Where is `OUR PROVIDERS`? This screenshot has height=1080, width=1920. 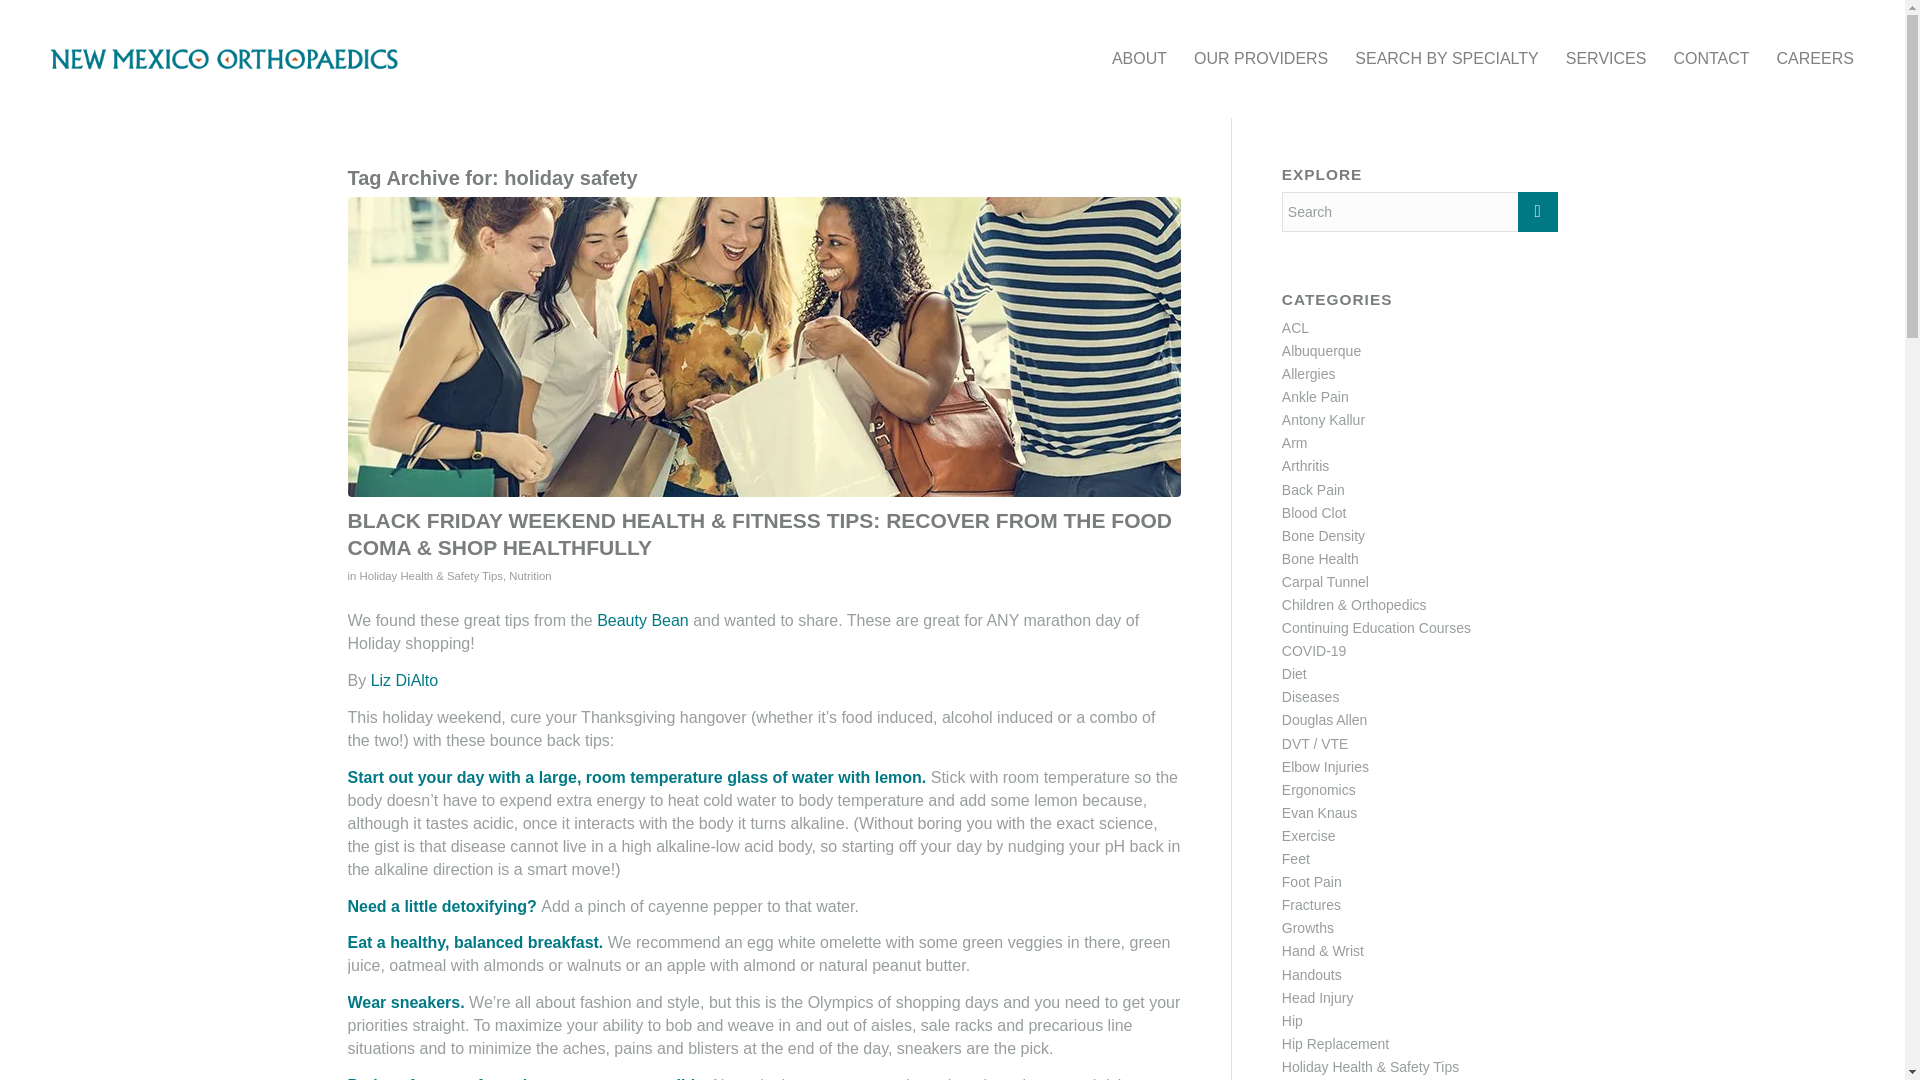
OUR PROVIDERS is located at coordinates (1260, 58).